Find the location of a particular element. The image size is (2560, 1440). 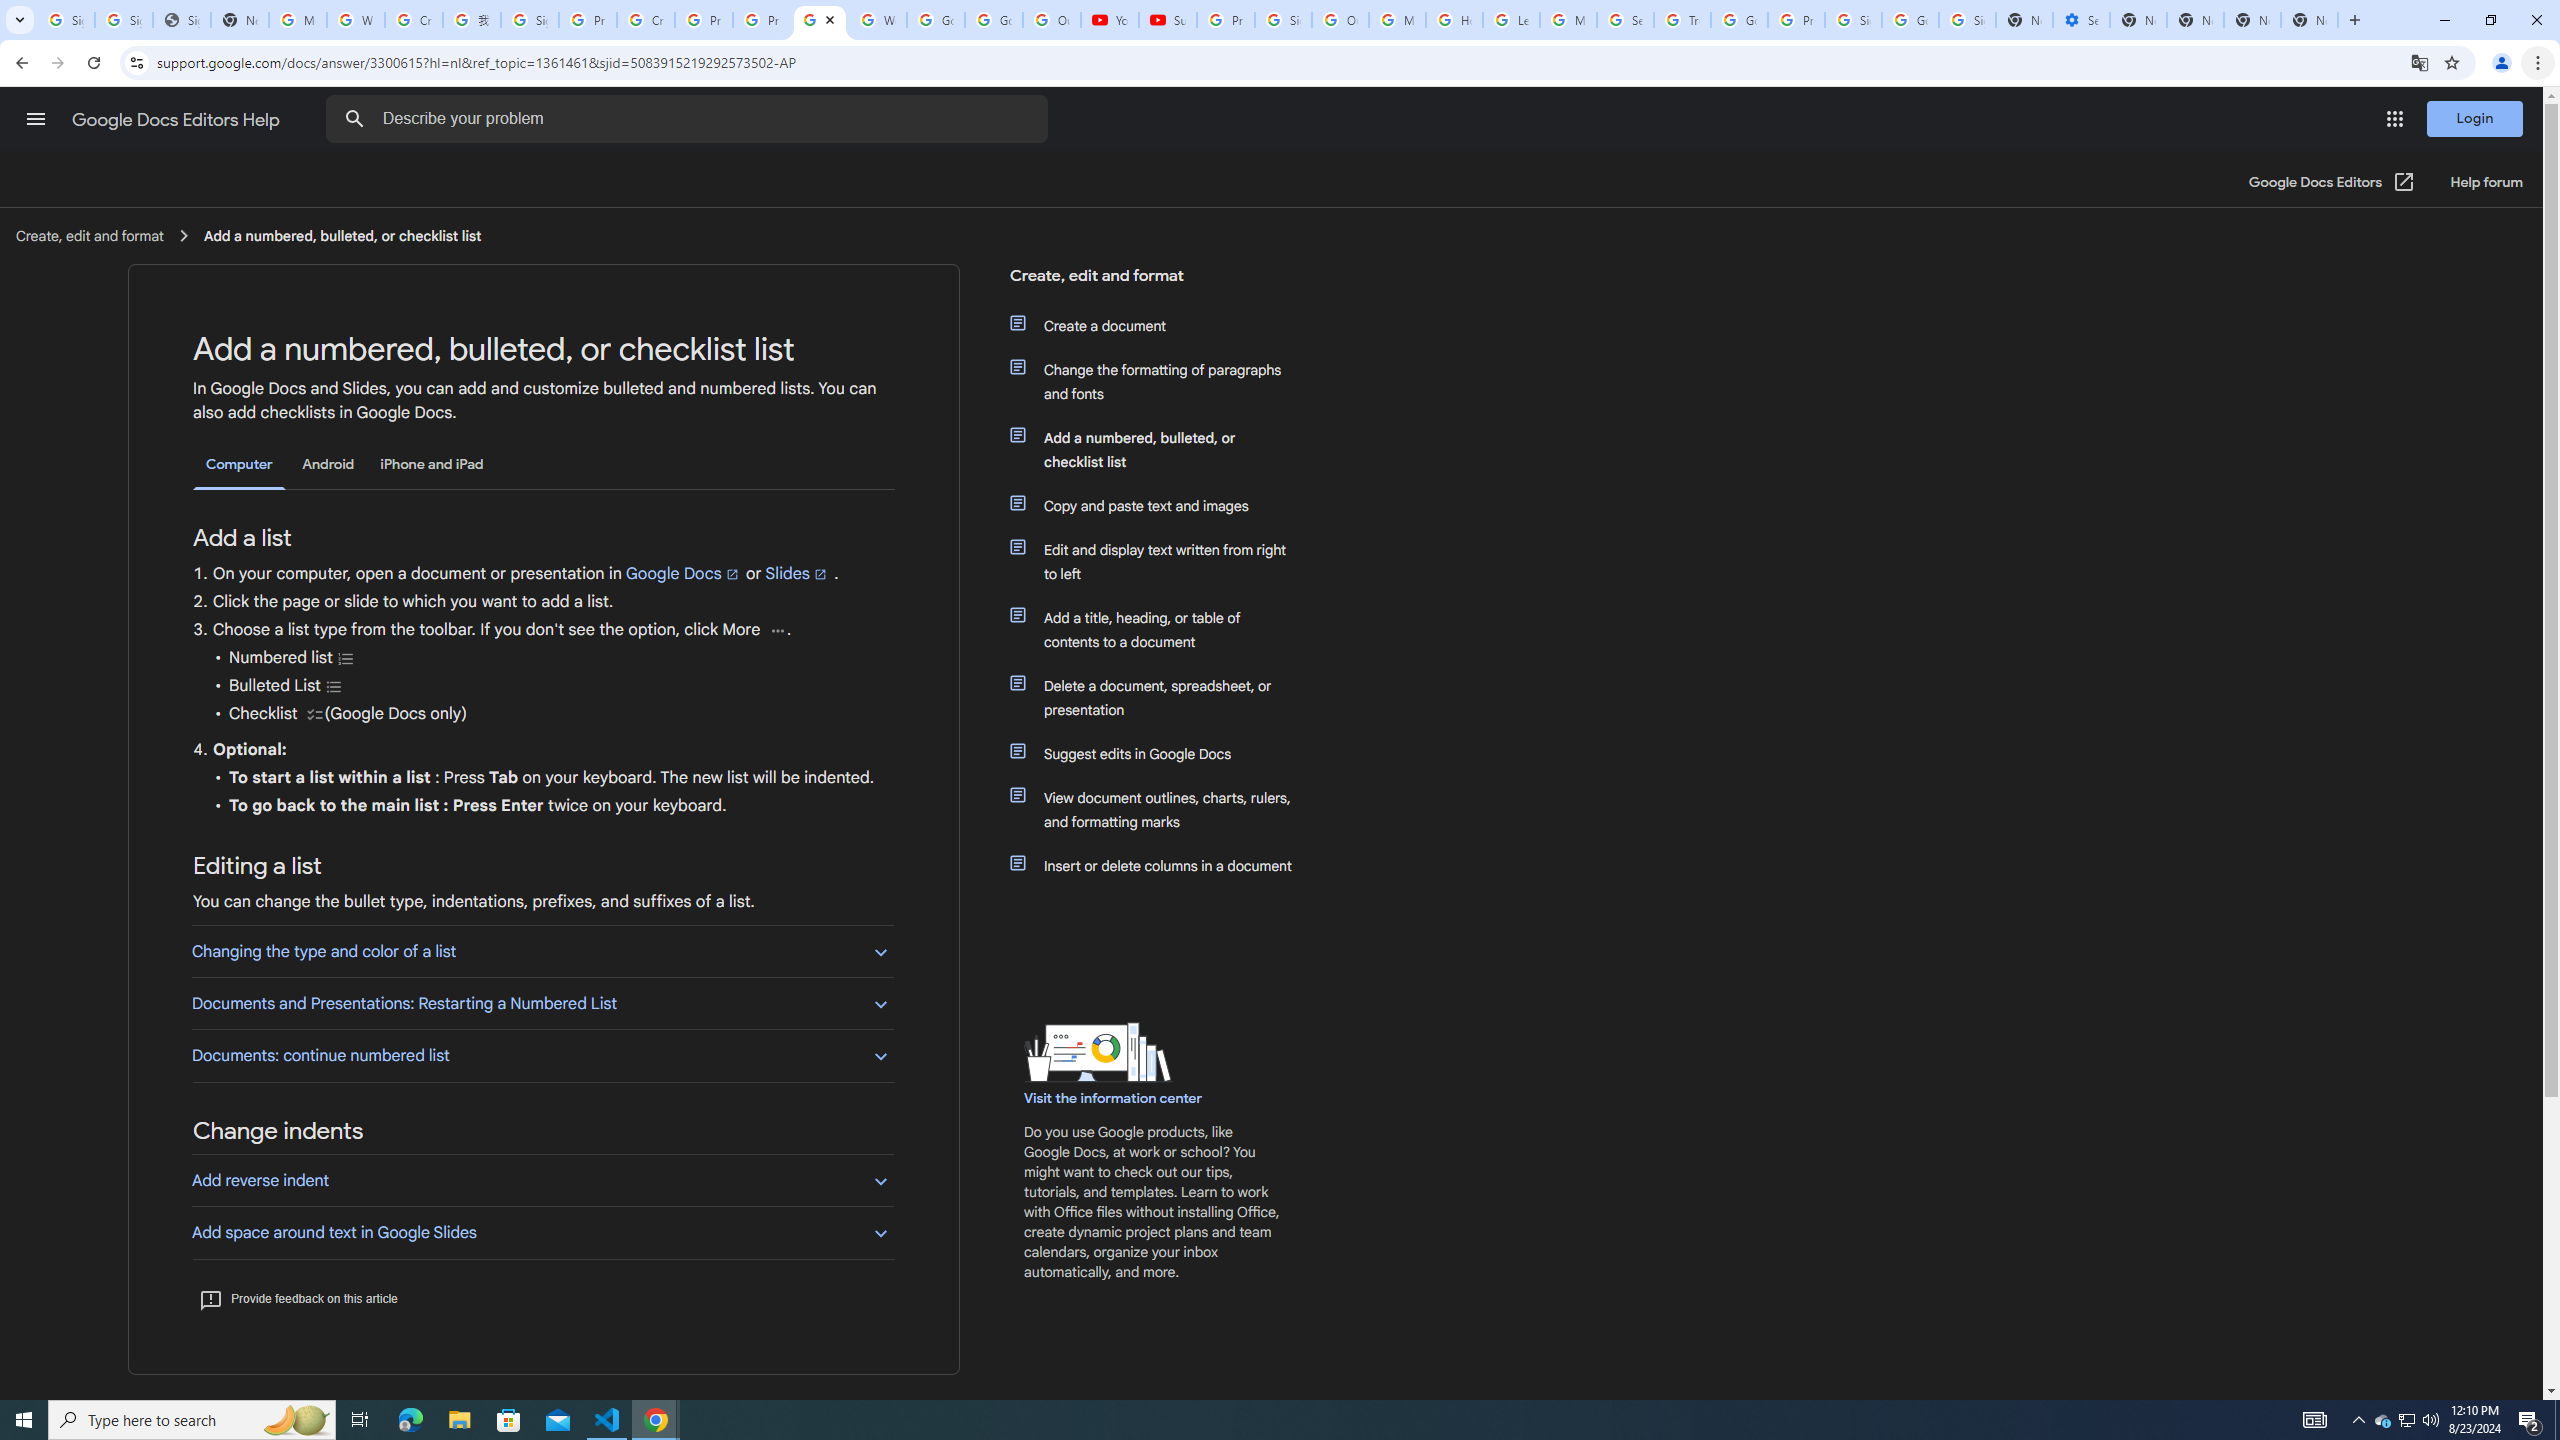

YouTube is located at coordinates (1109, 20).